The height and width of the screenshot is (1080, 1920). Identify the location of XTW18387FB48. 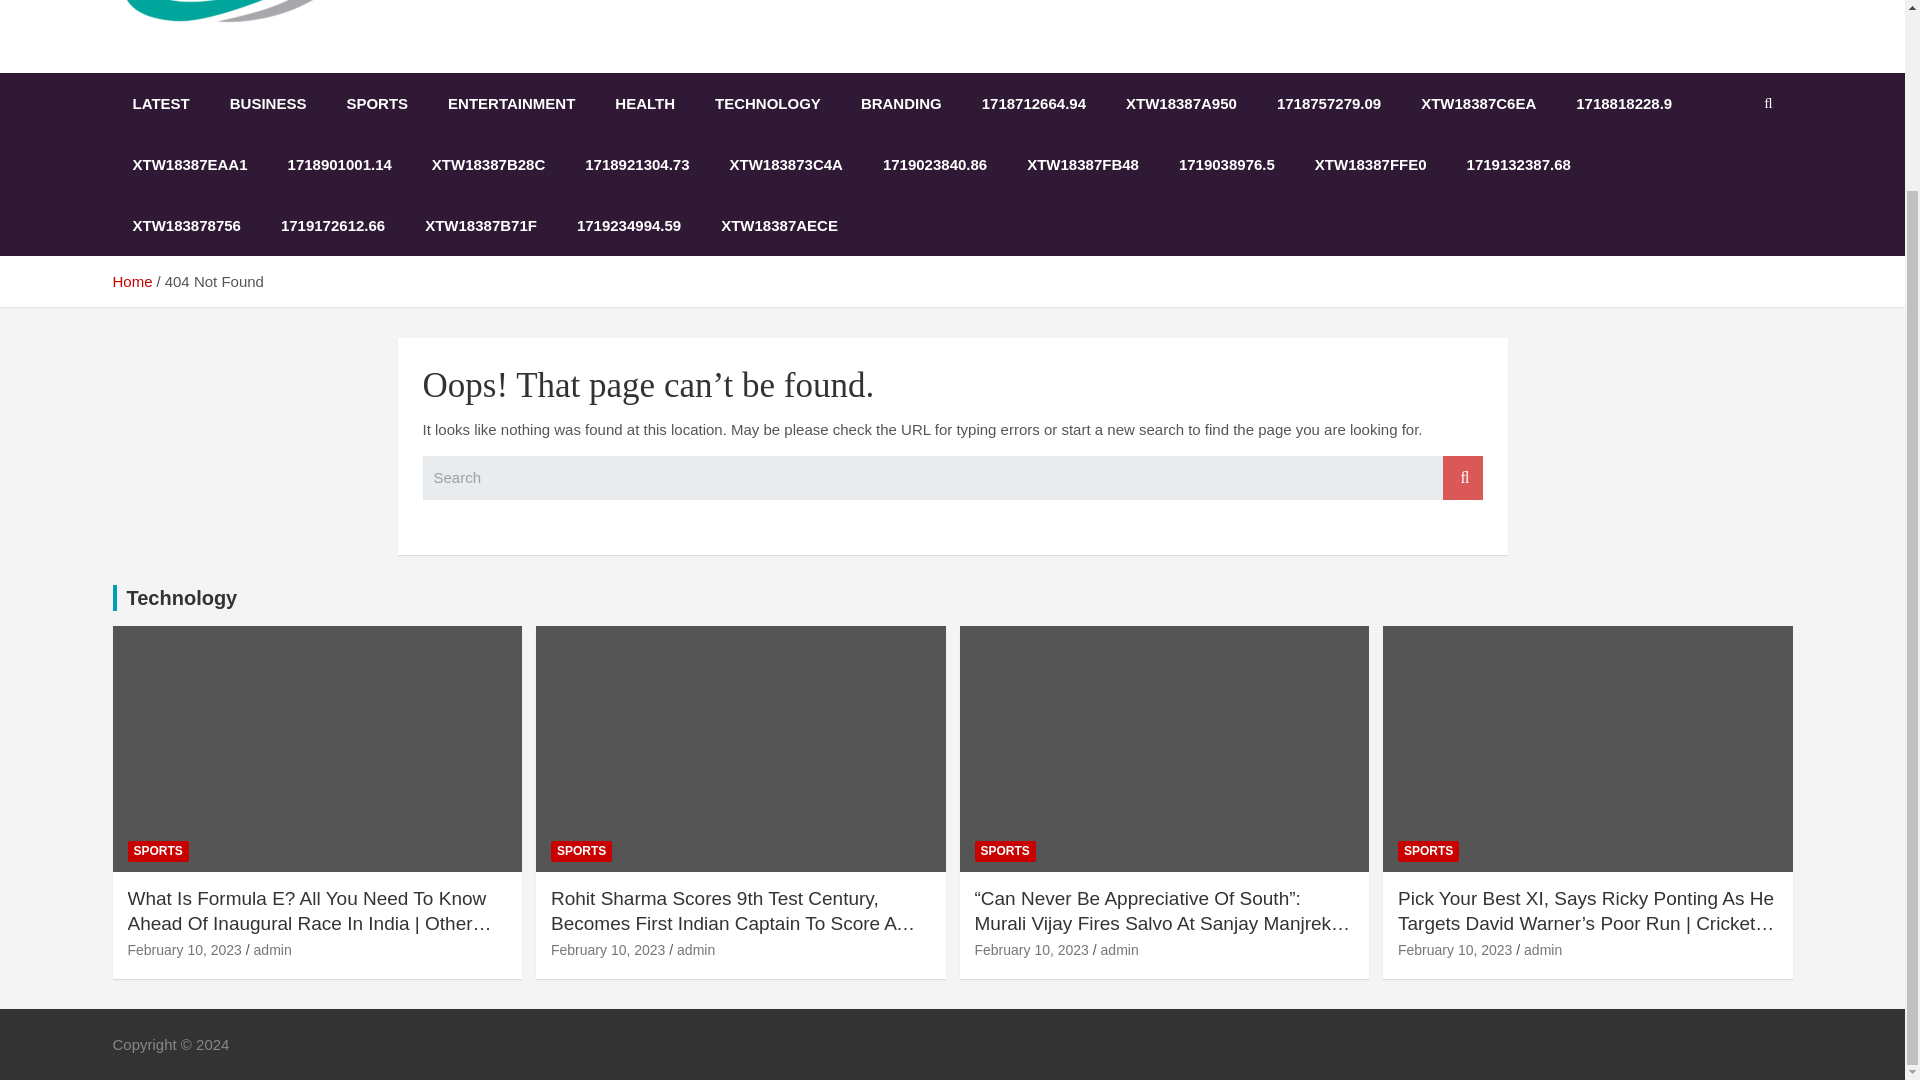
(1082, 164).